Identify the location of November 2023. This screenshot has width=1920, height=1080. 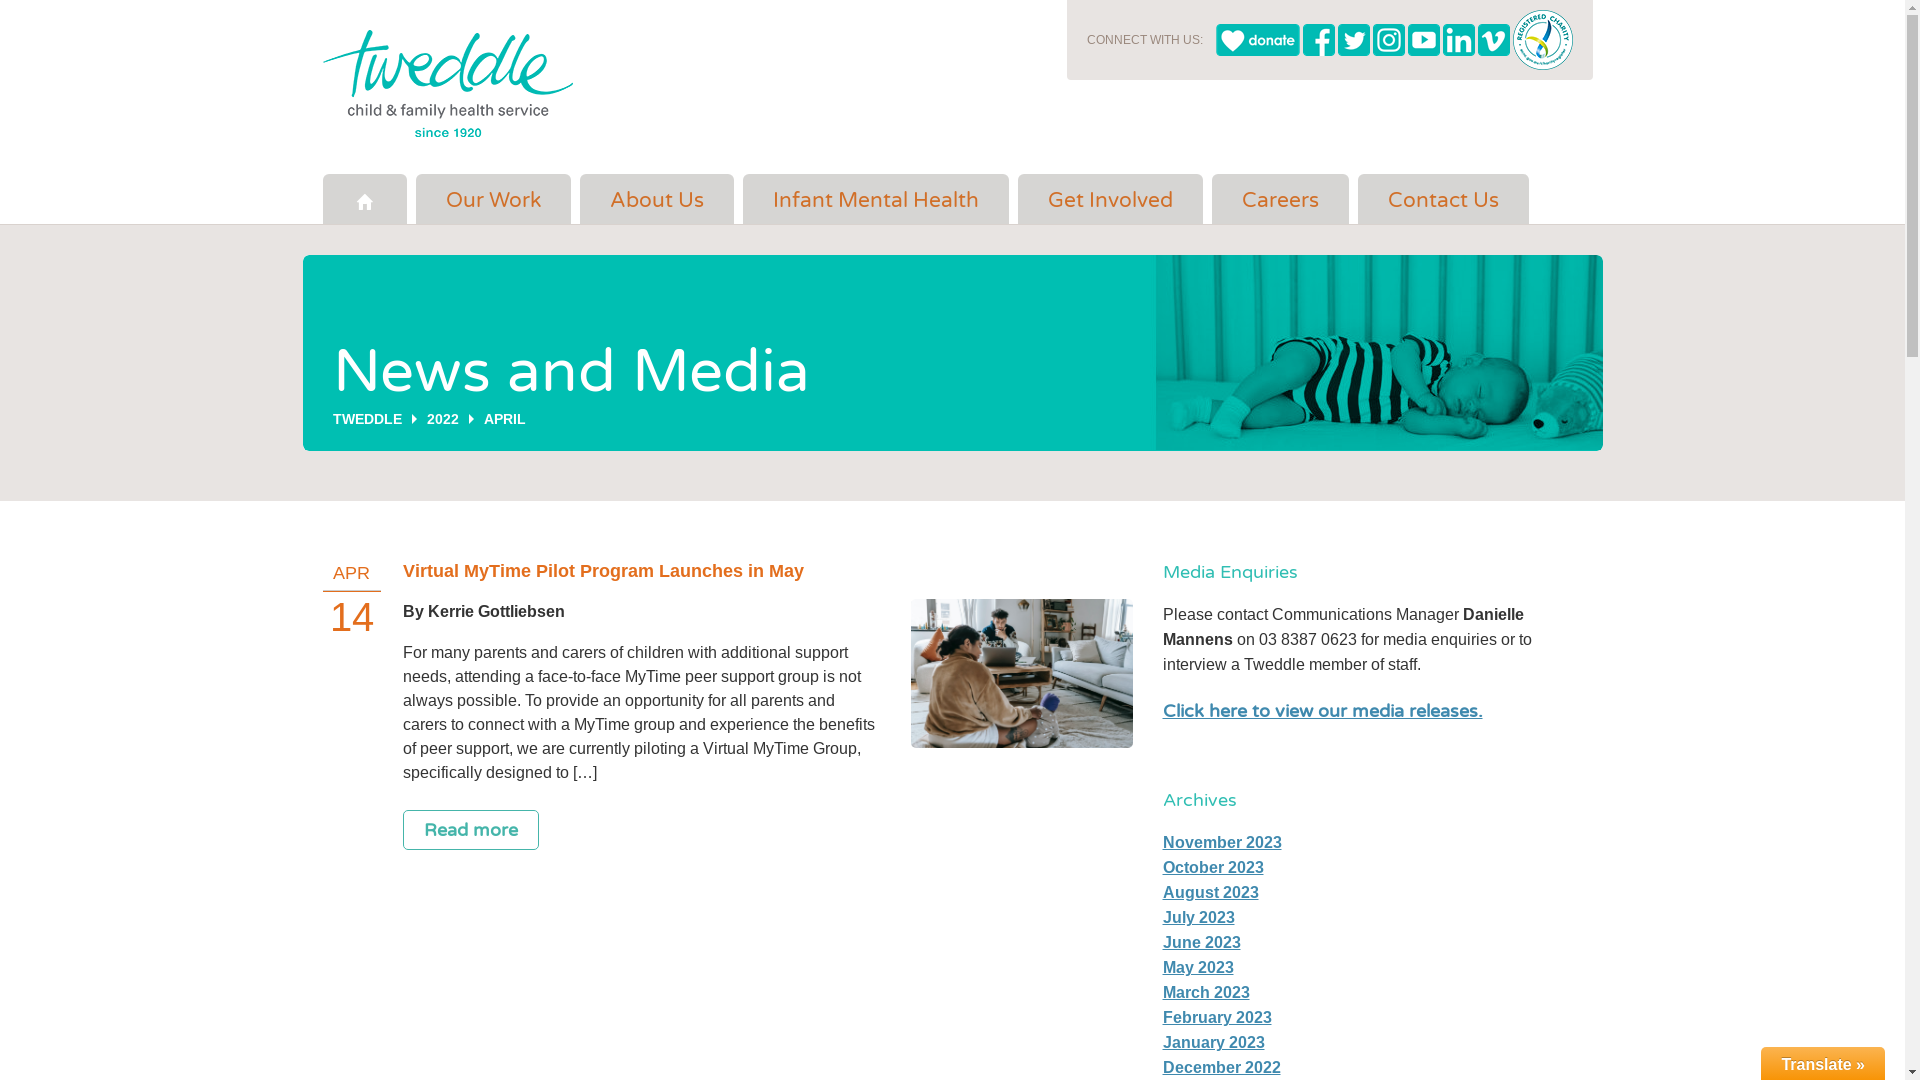
(1222, 842).